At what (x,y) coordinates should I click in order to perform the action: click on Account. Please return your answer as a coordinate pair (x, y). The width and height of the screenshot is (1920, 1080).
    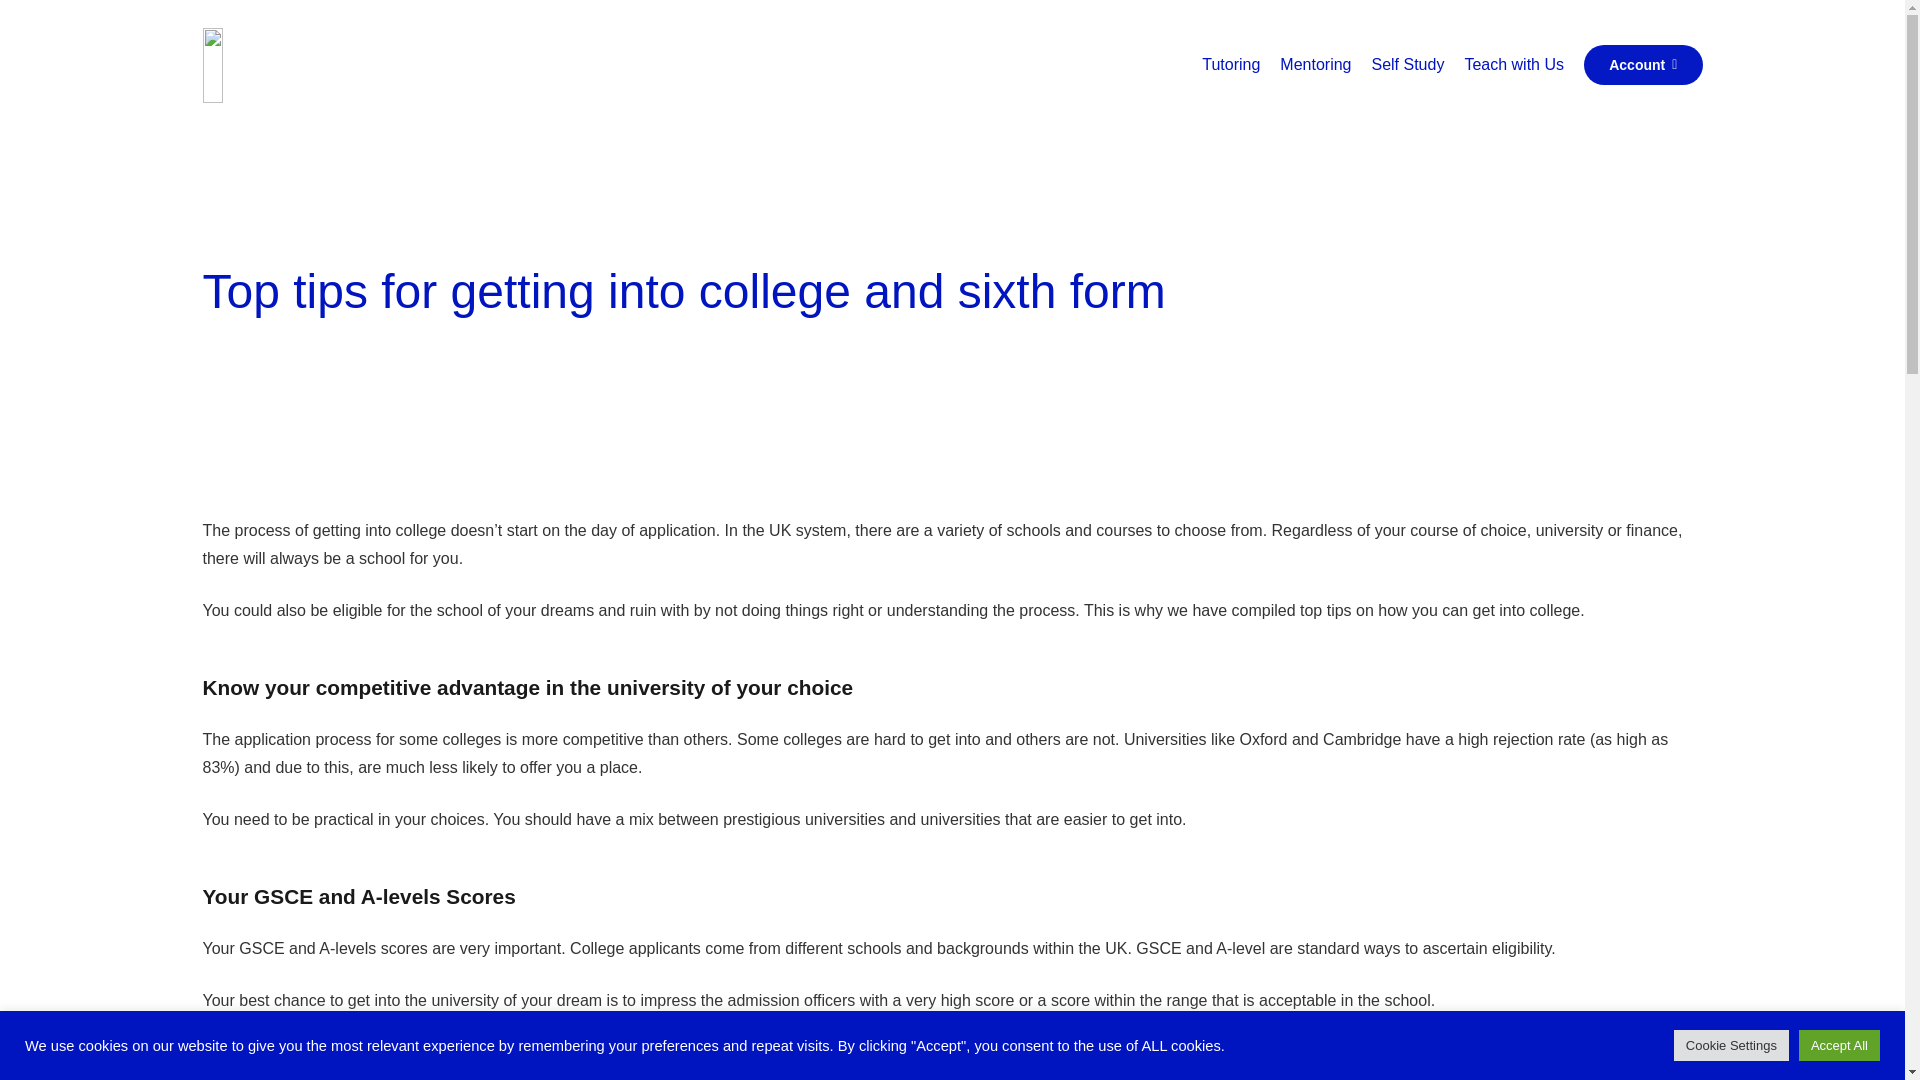
    Looking at the image, I should click on (1644, 64).